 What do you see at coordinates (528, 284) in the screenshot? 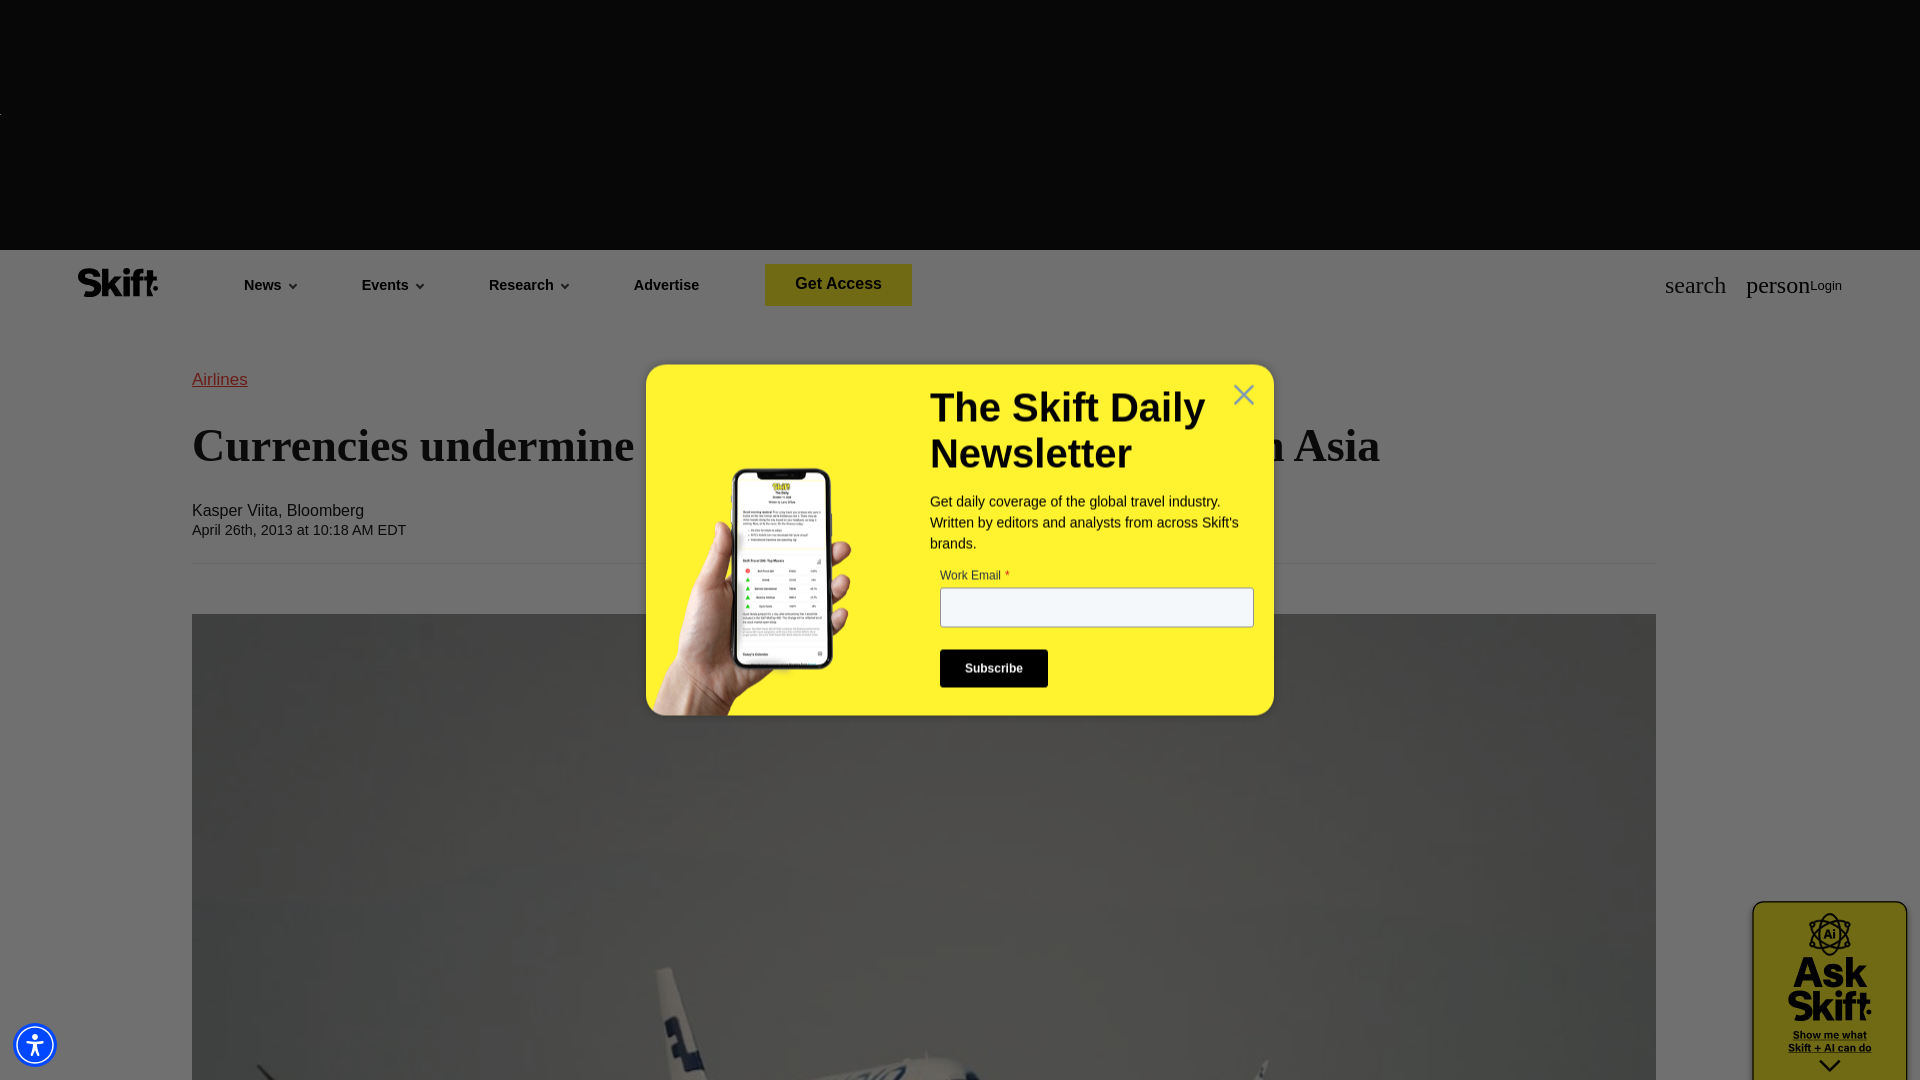
I see `Research` at bounding box center [528, 284].